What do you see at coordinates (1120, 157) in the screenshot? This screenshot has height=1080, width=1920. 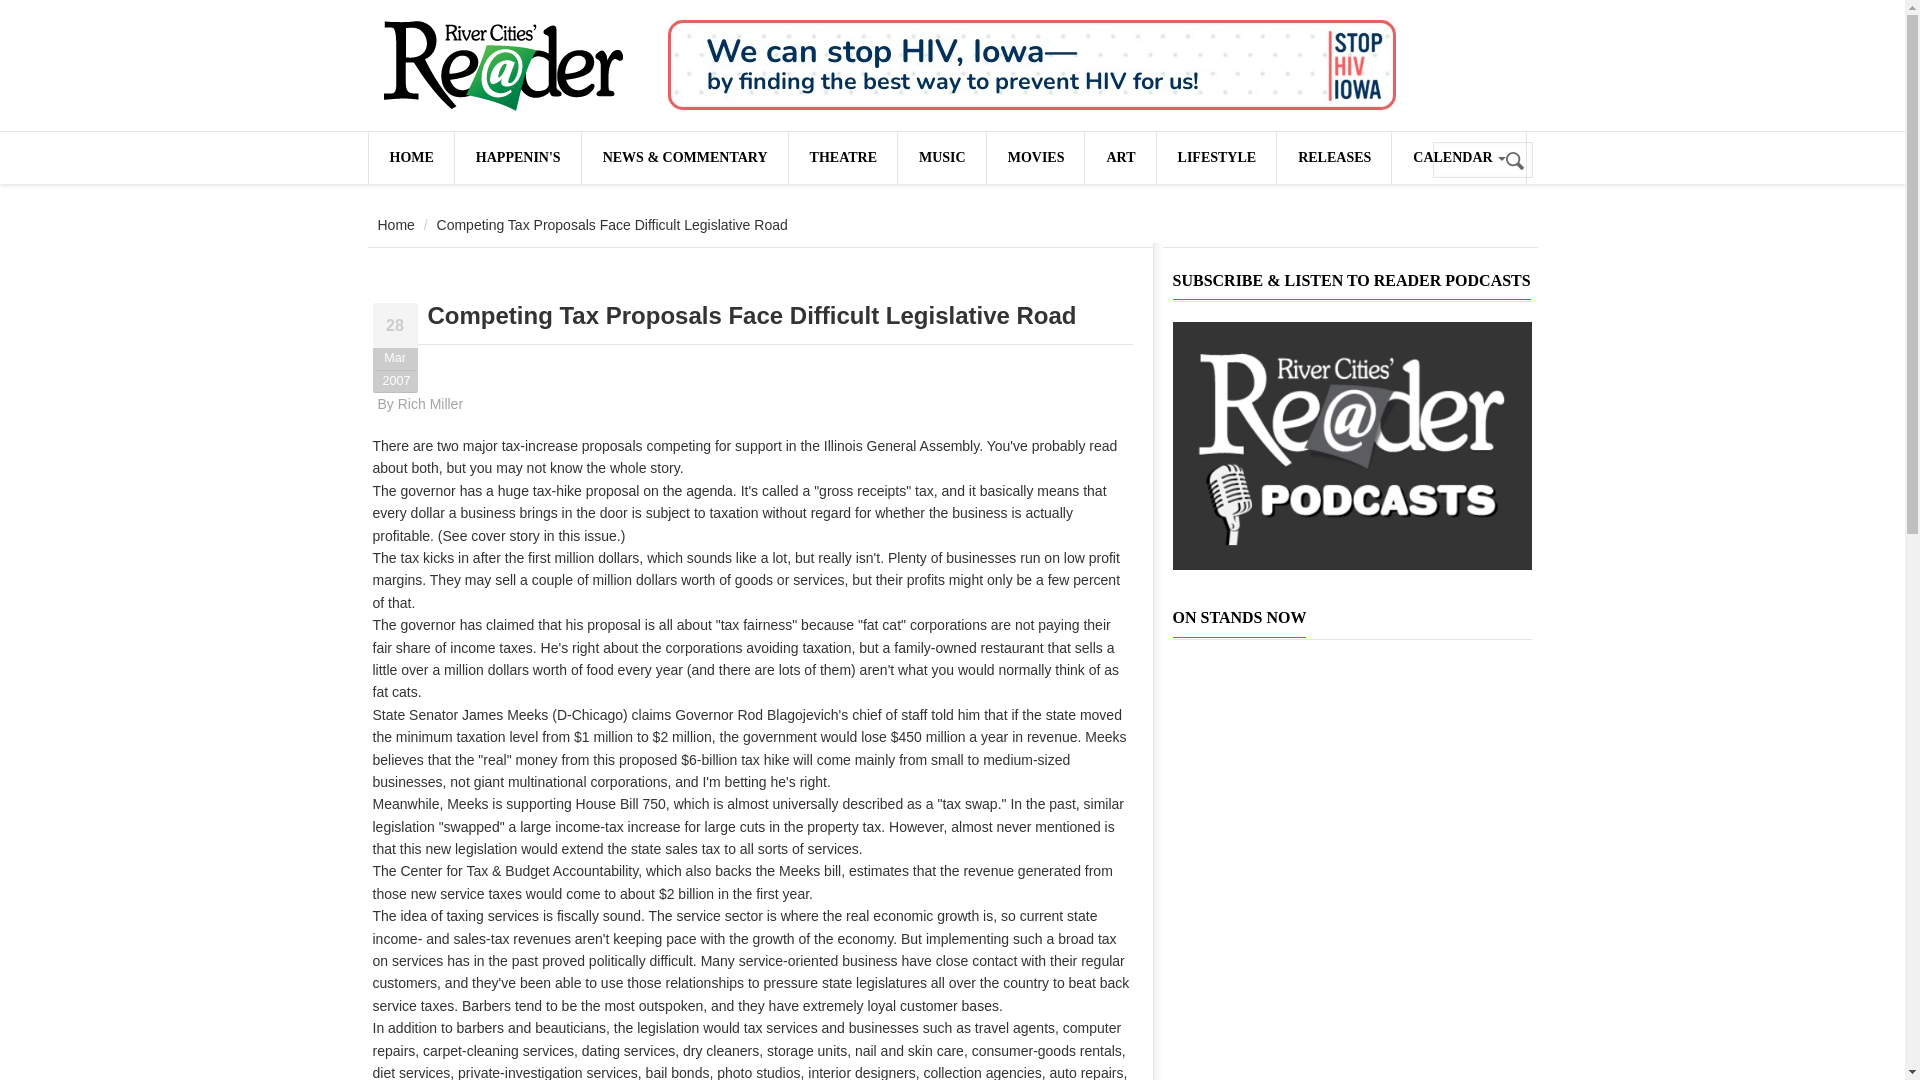 I see `Art` at bounding box center [1120, 157].